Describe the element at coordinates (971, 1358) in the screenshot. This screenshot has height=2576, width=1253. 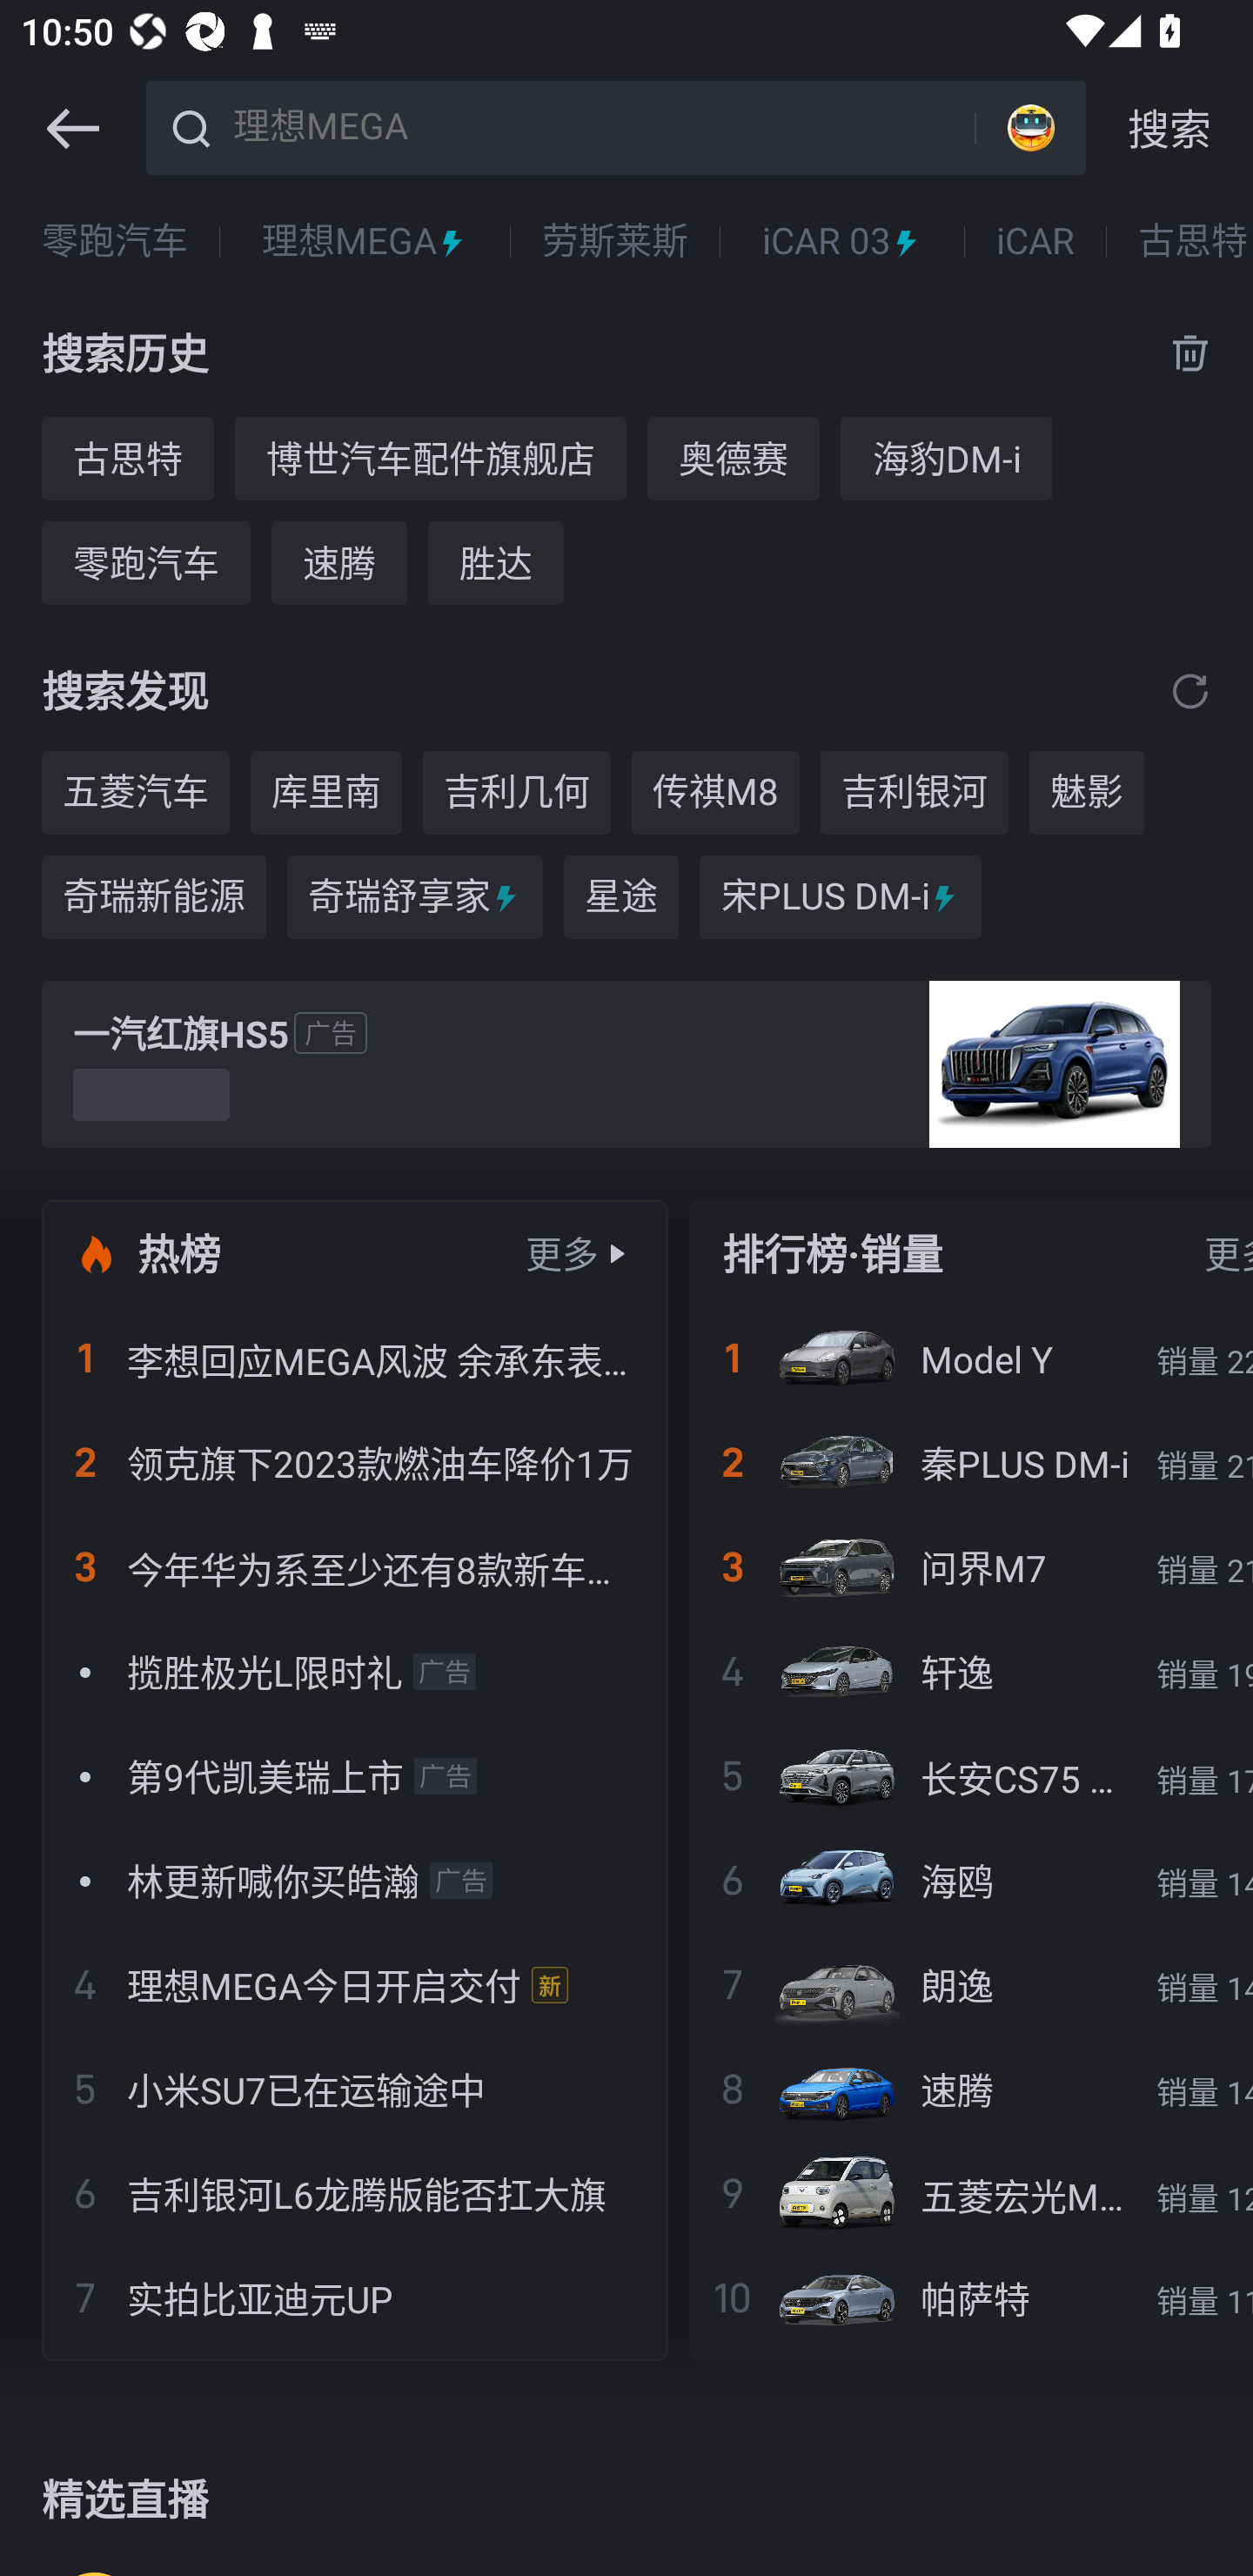
I see `Model Y 销量 22537` at that location.